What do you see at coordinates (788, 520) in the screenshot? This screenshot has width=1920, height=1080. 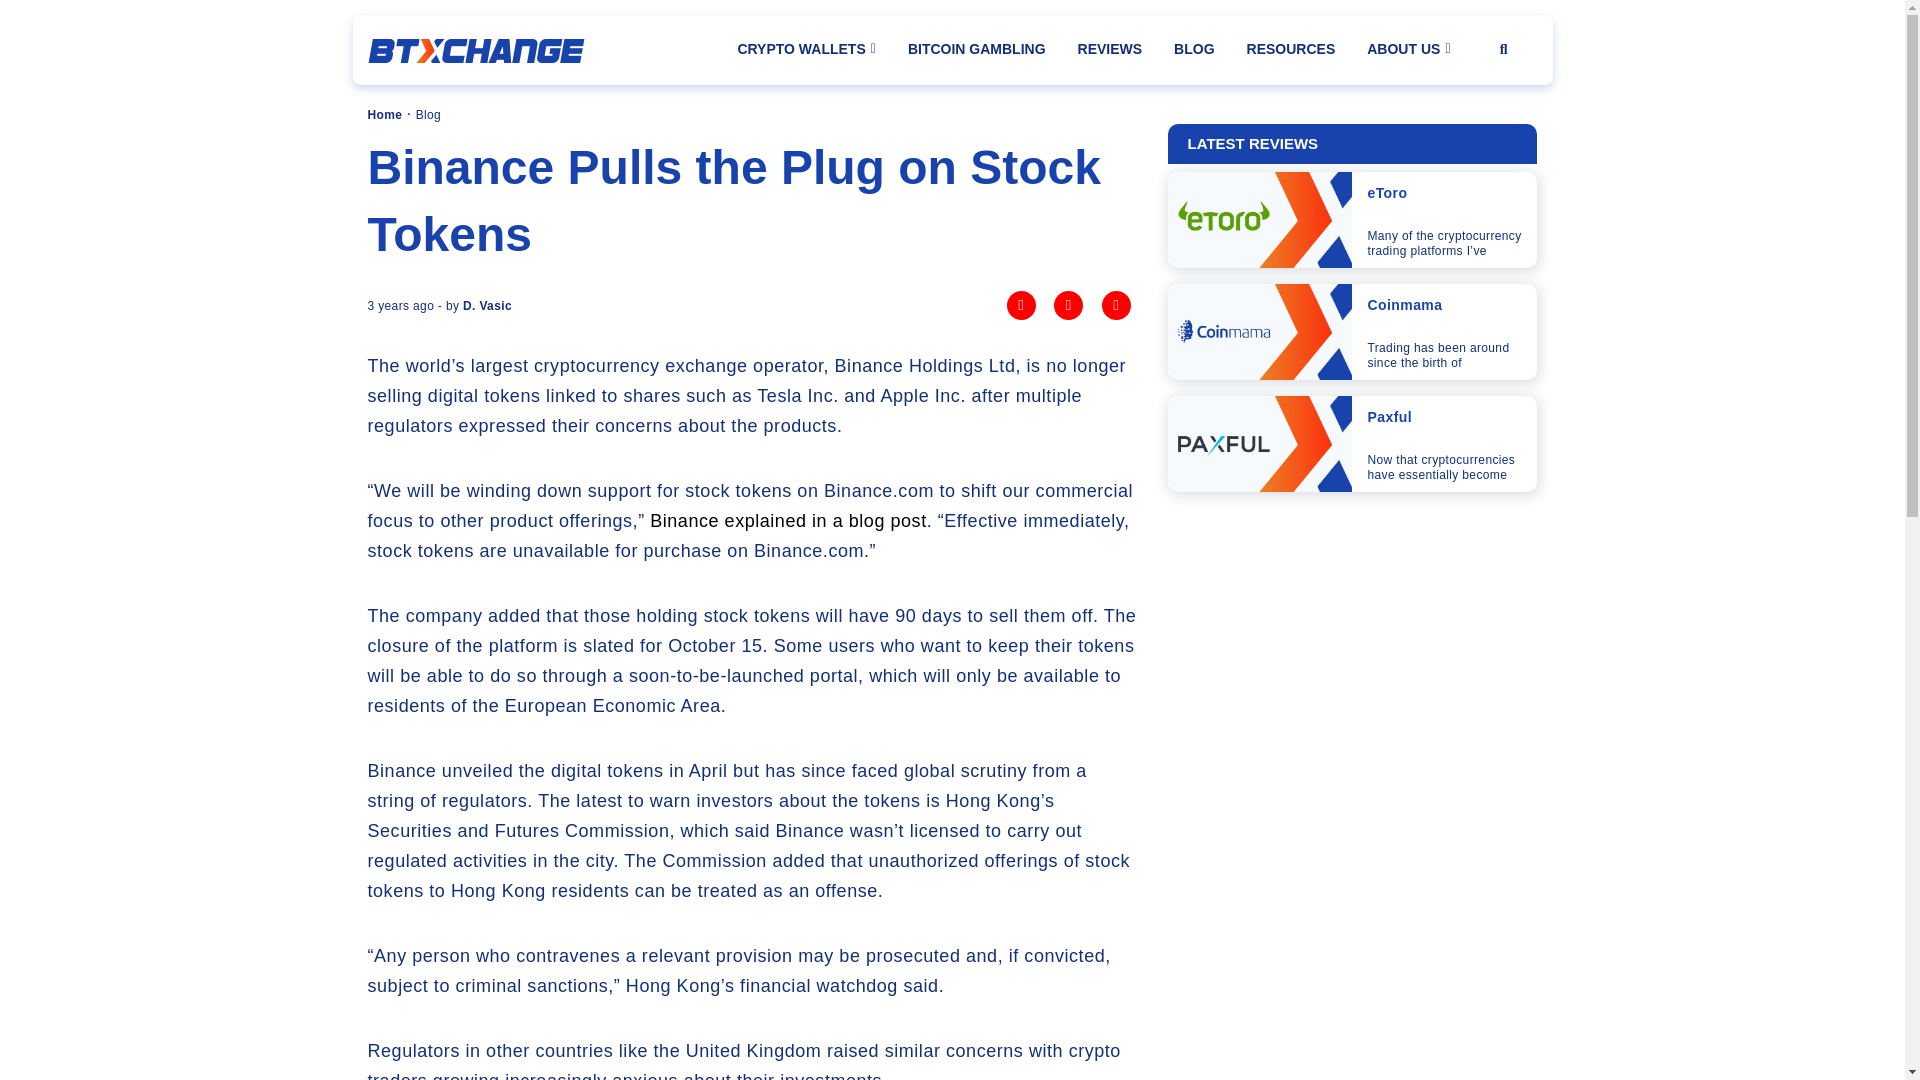 I see `Binance explained in a blog post` at bounding box center [788, 520].